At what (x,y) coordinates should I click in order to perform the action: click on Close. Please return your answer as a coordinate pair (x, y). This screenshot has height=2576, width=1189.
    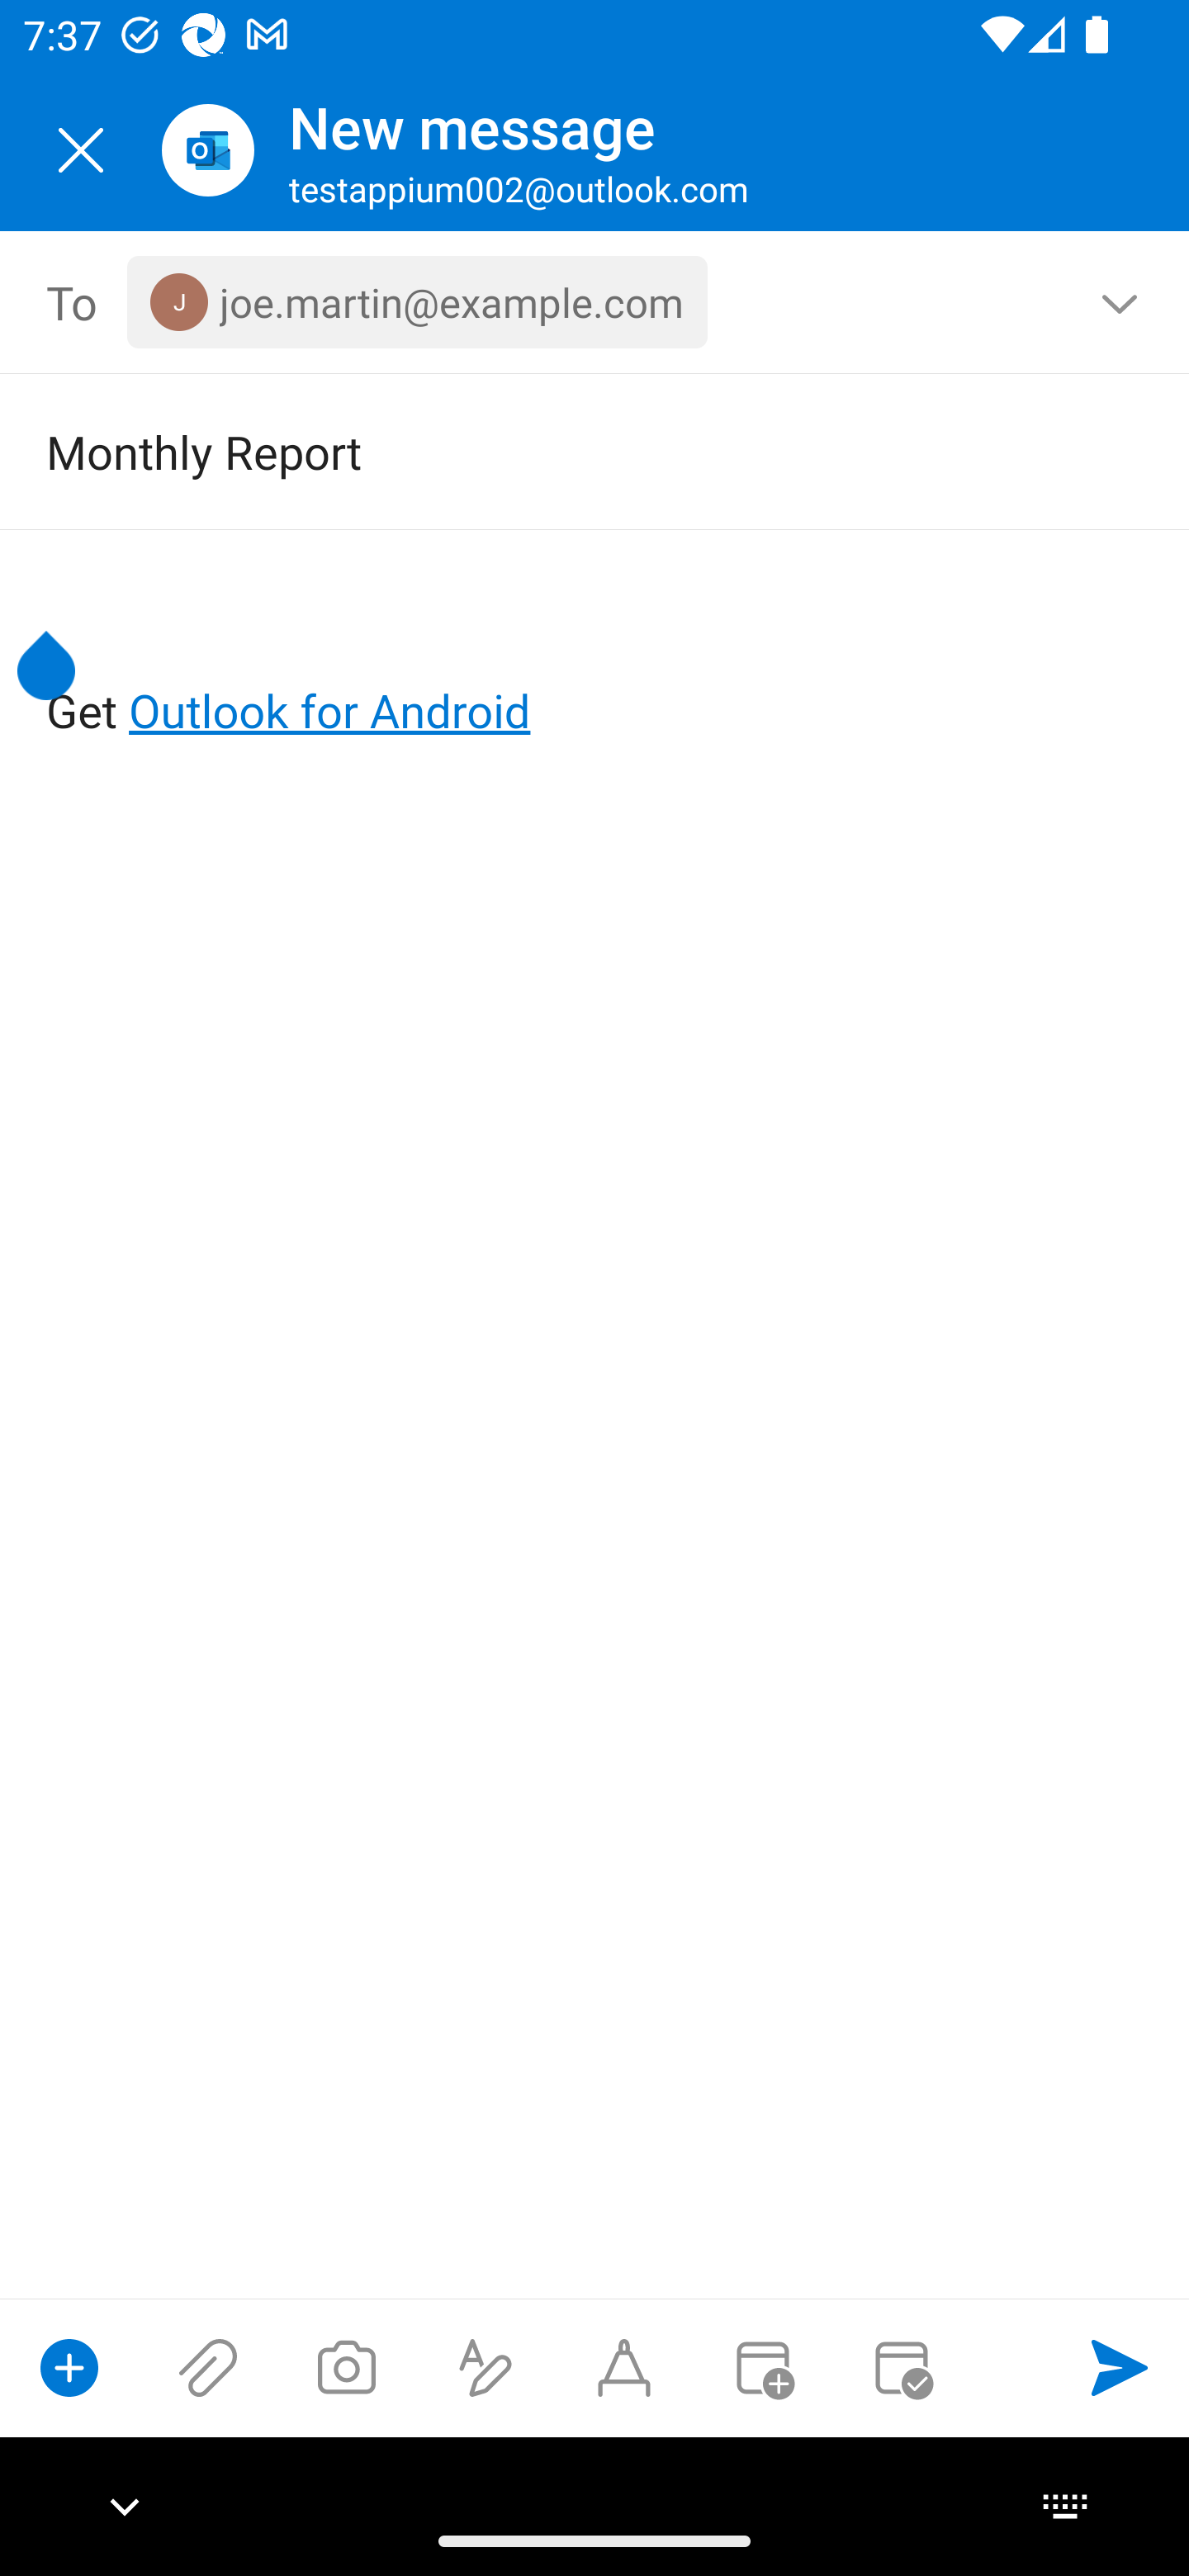
    Looking at the image, I should click on (81, 150).